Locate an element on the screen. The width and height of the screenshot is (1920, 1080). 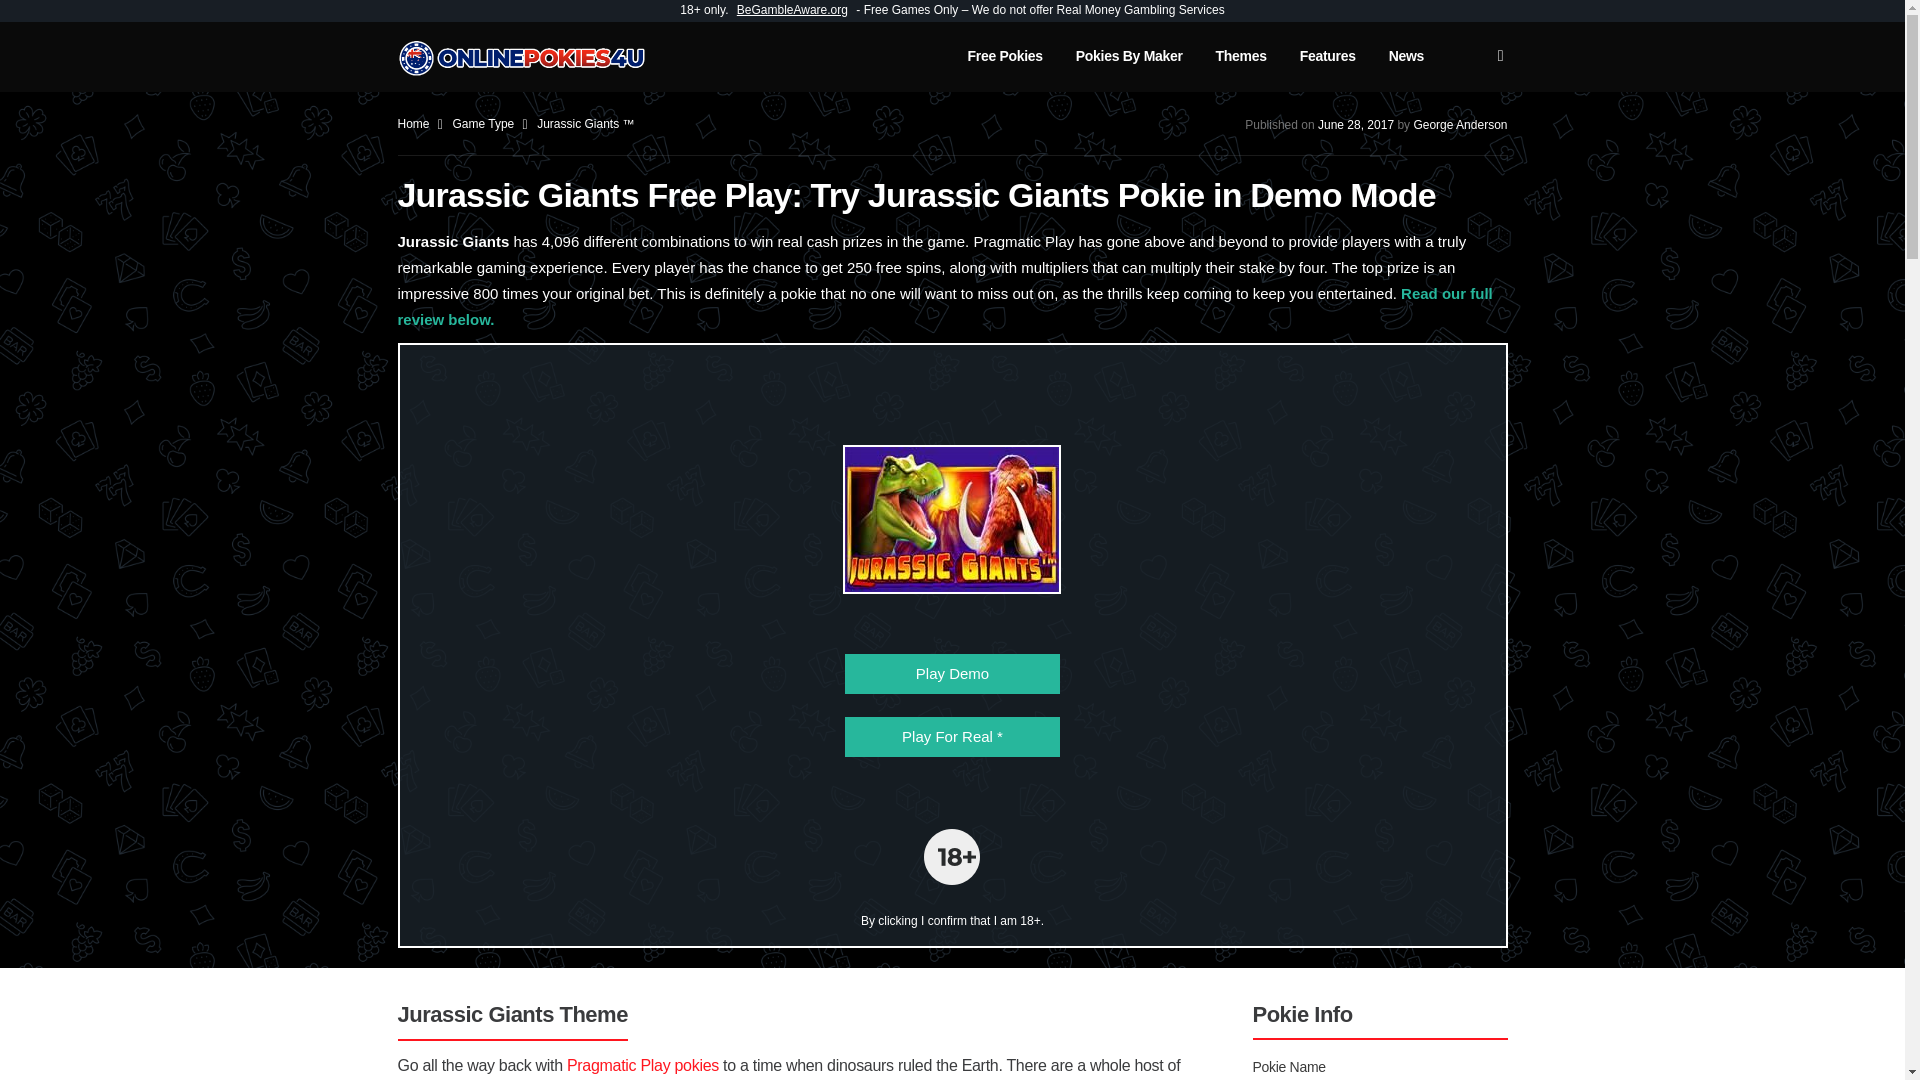
Free Pokies is located at coordinates (1004, 66).